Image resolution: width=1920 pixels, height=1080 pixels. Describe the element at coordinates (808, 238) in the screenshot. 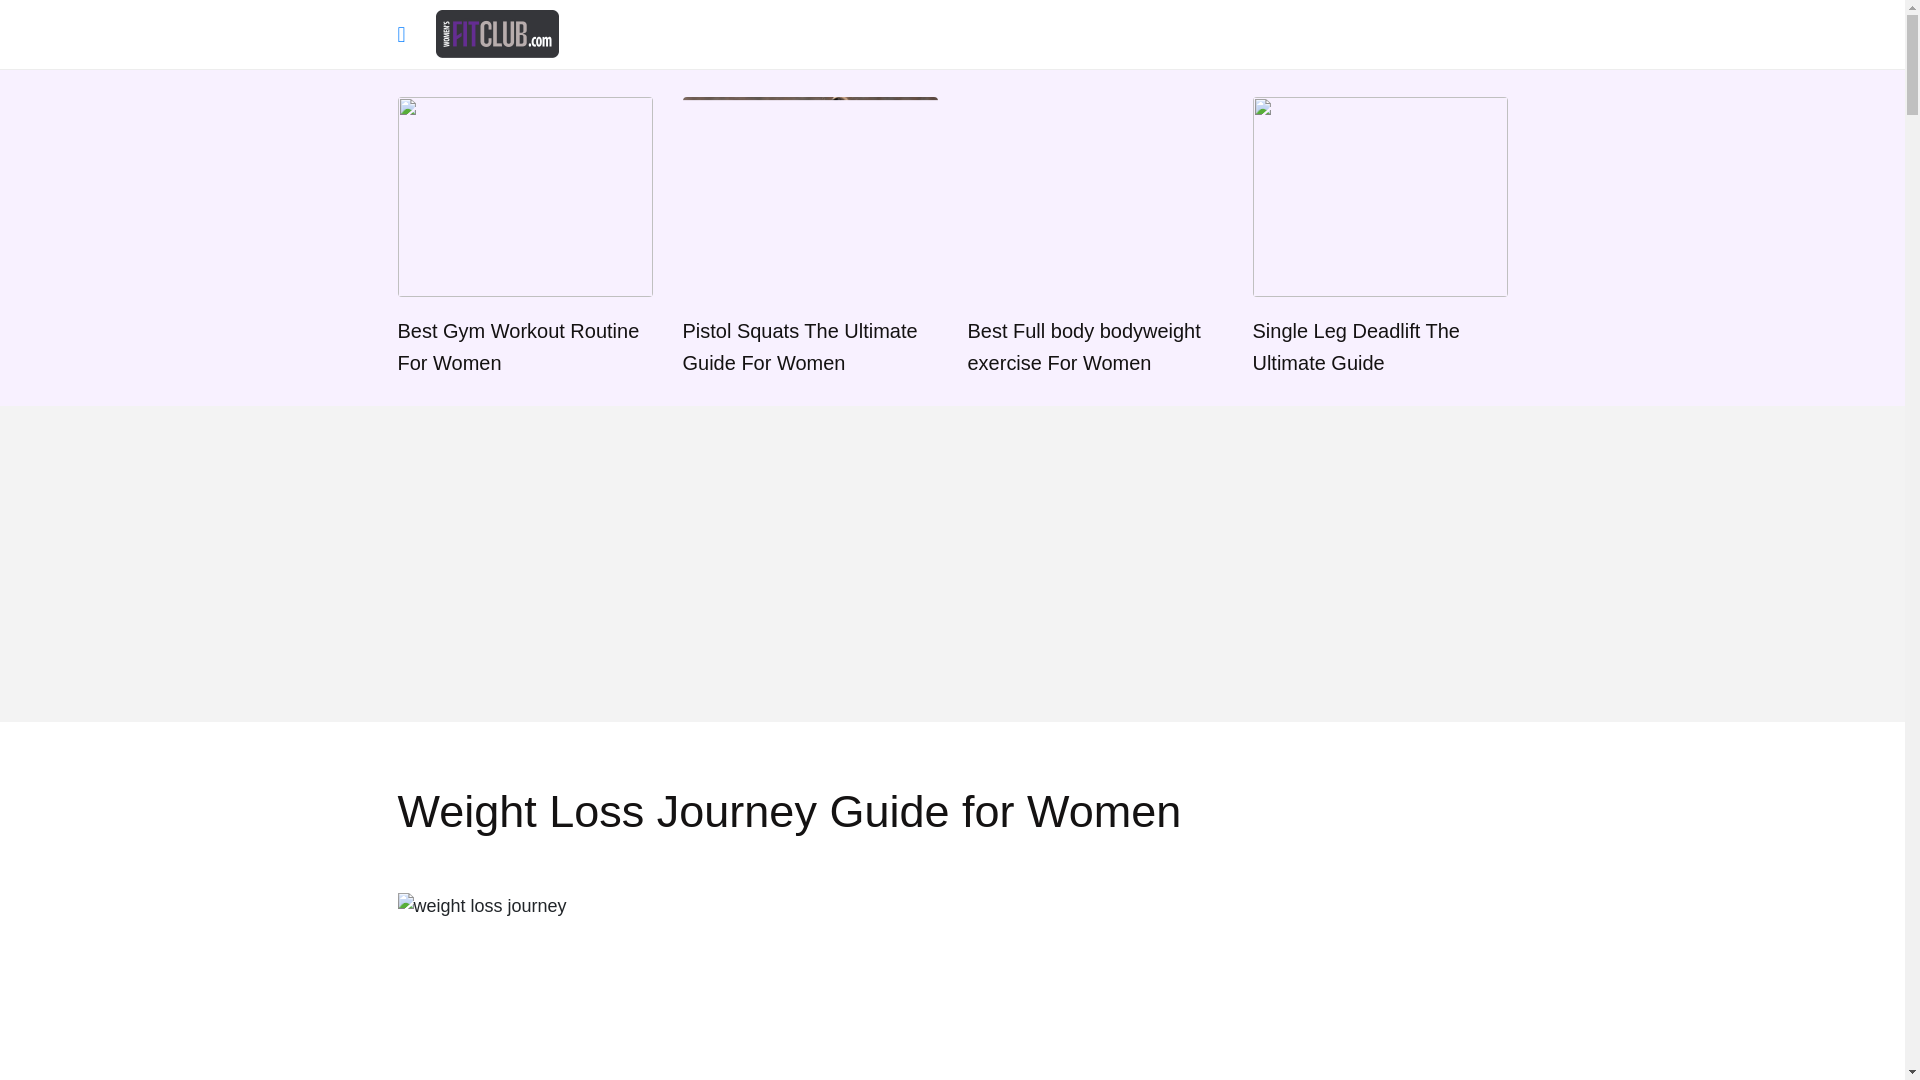

I see `read more Pistol Squats The Ultimate Guide For Women` at that location.